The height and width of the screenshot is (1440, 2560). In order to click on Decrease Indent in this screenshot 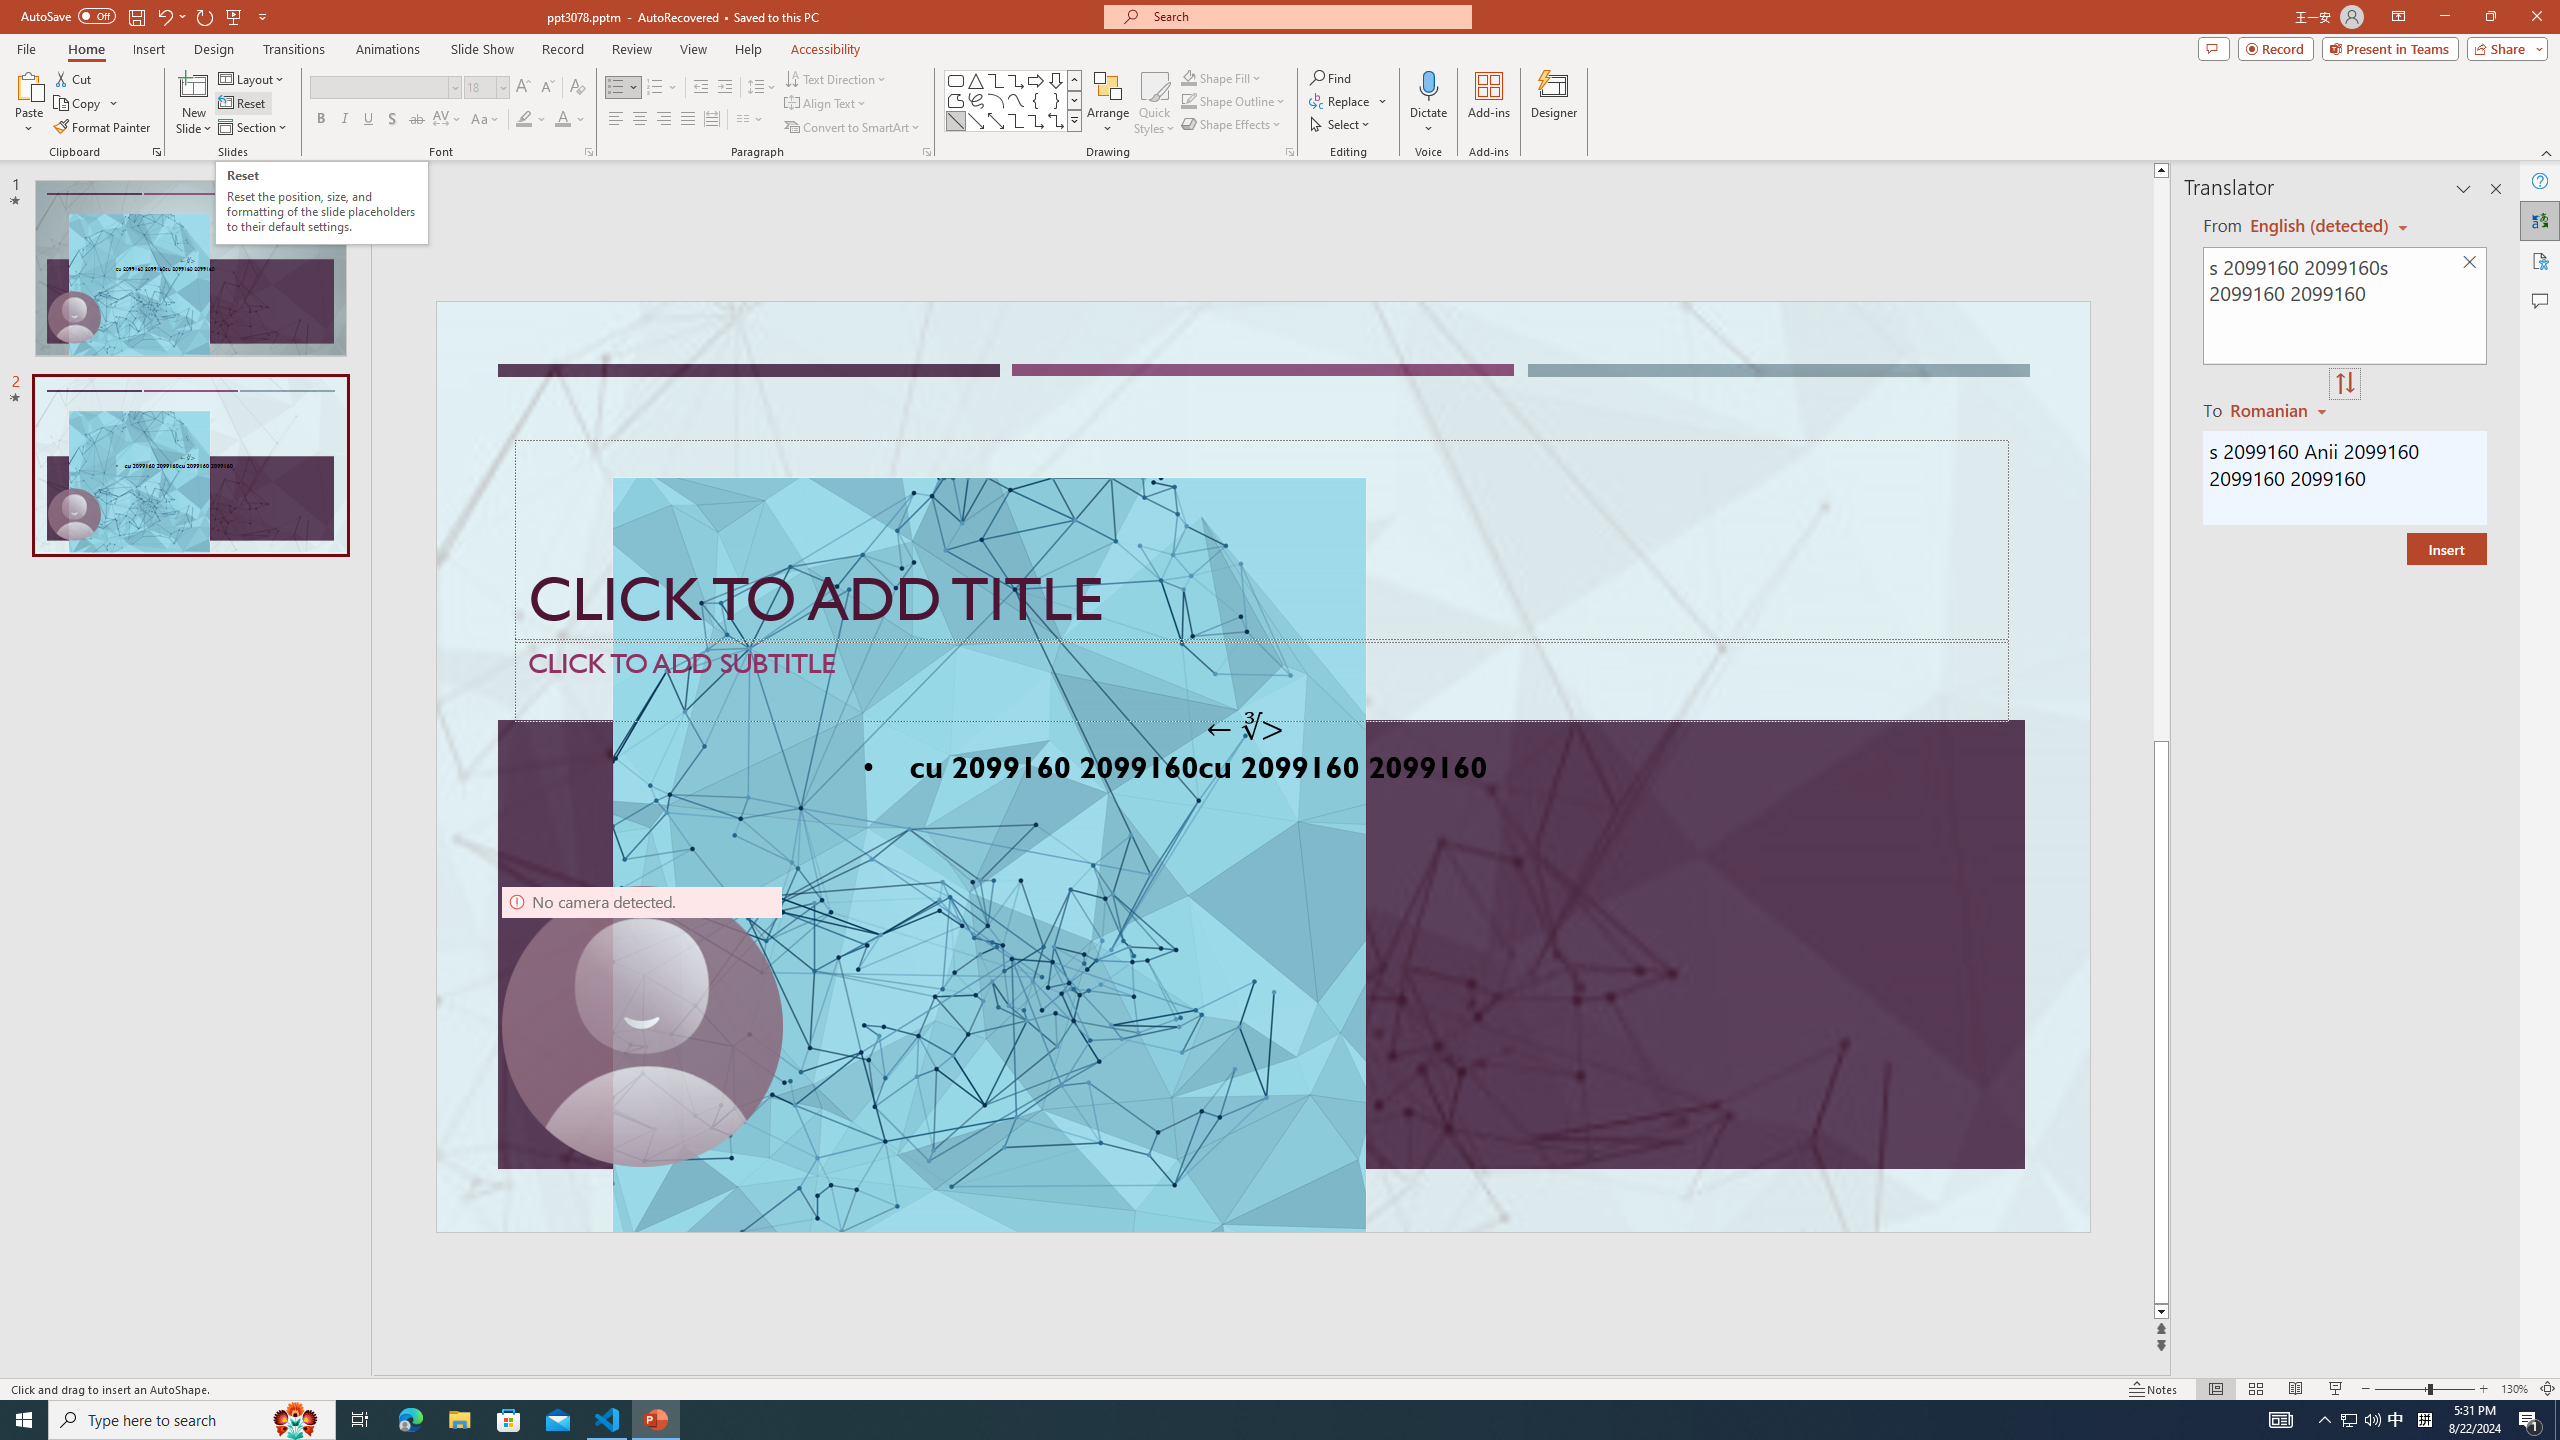, I will do `click(701, 88)`.